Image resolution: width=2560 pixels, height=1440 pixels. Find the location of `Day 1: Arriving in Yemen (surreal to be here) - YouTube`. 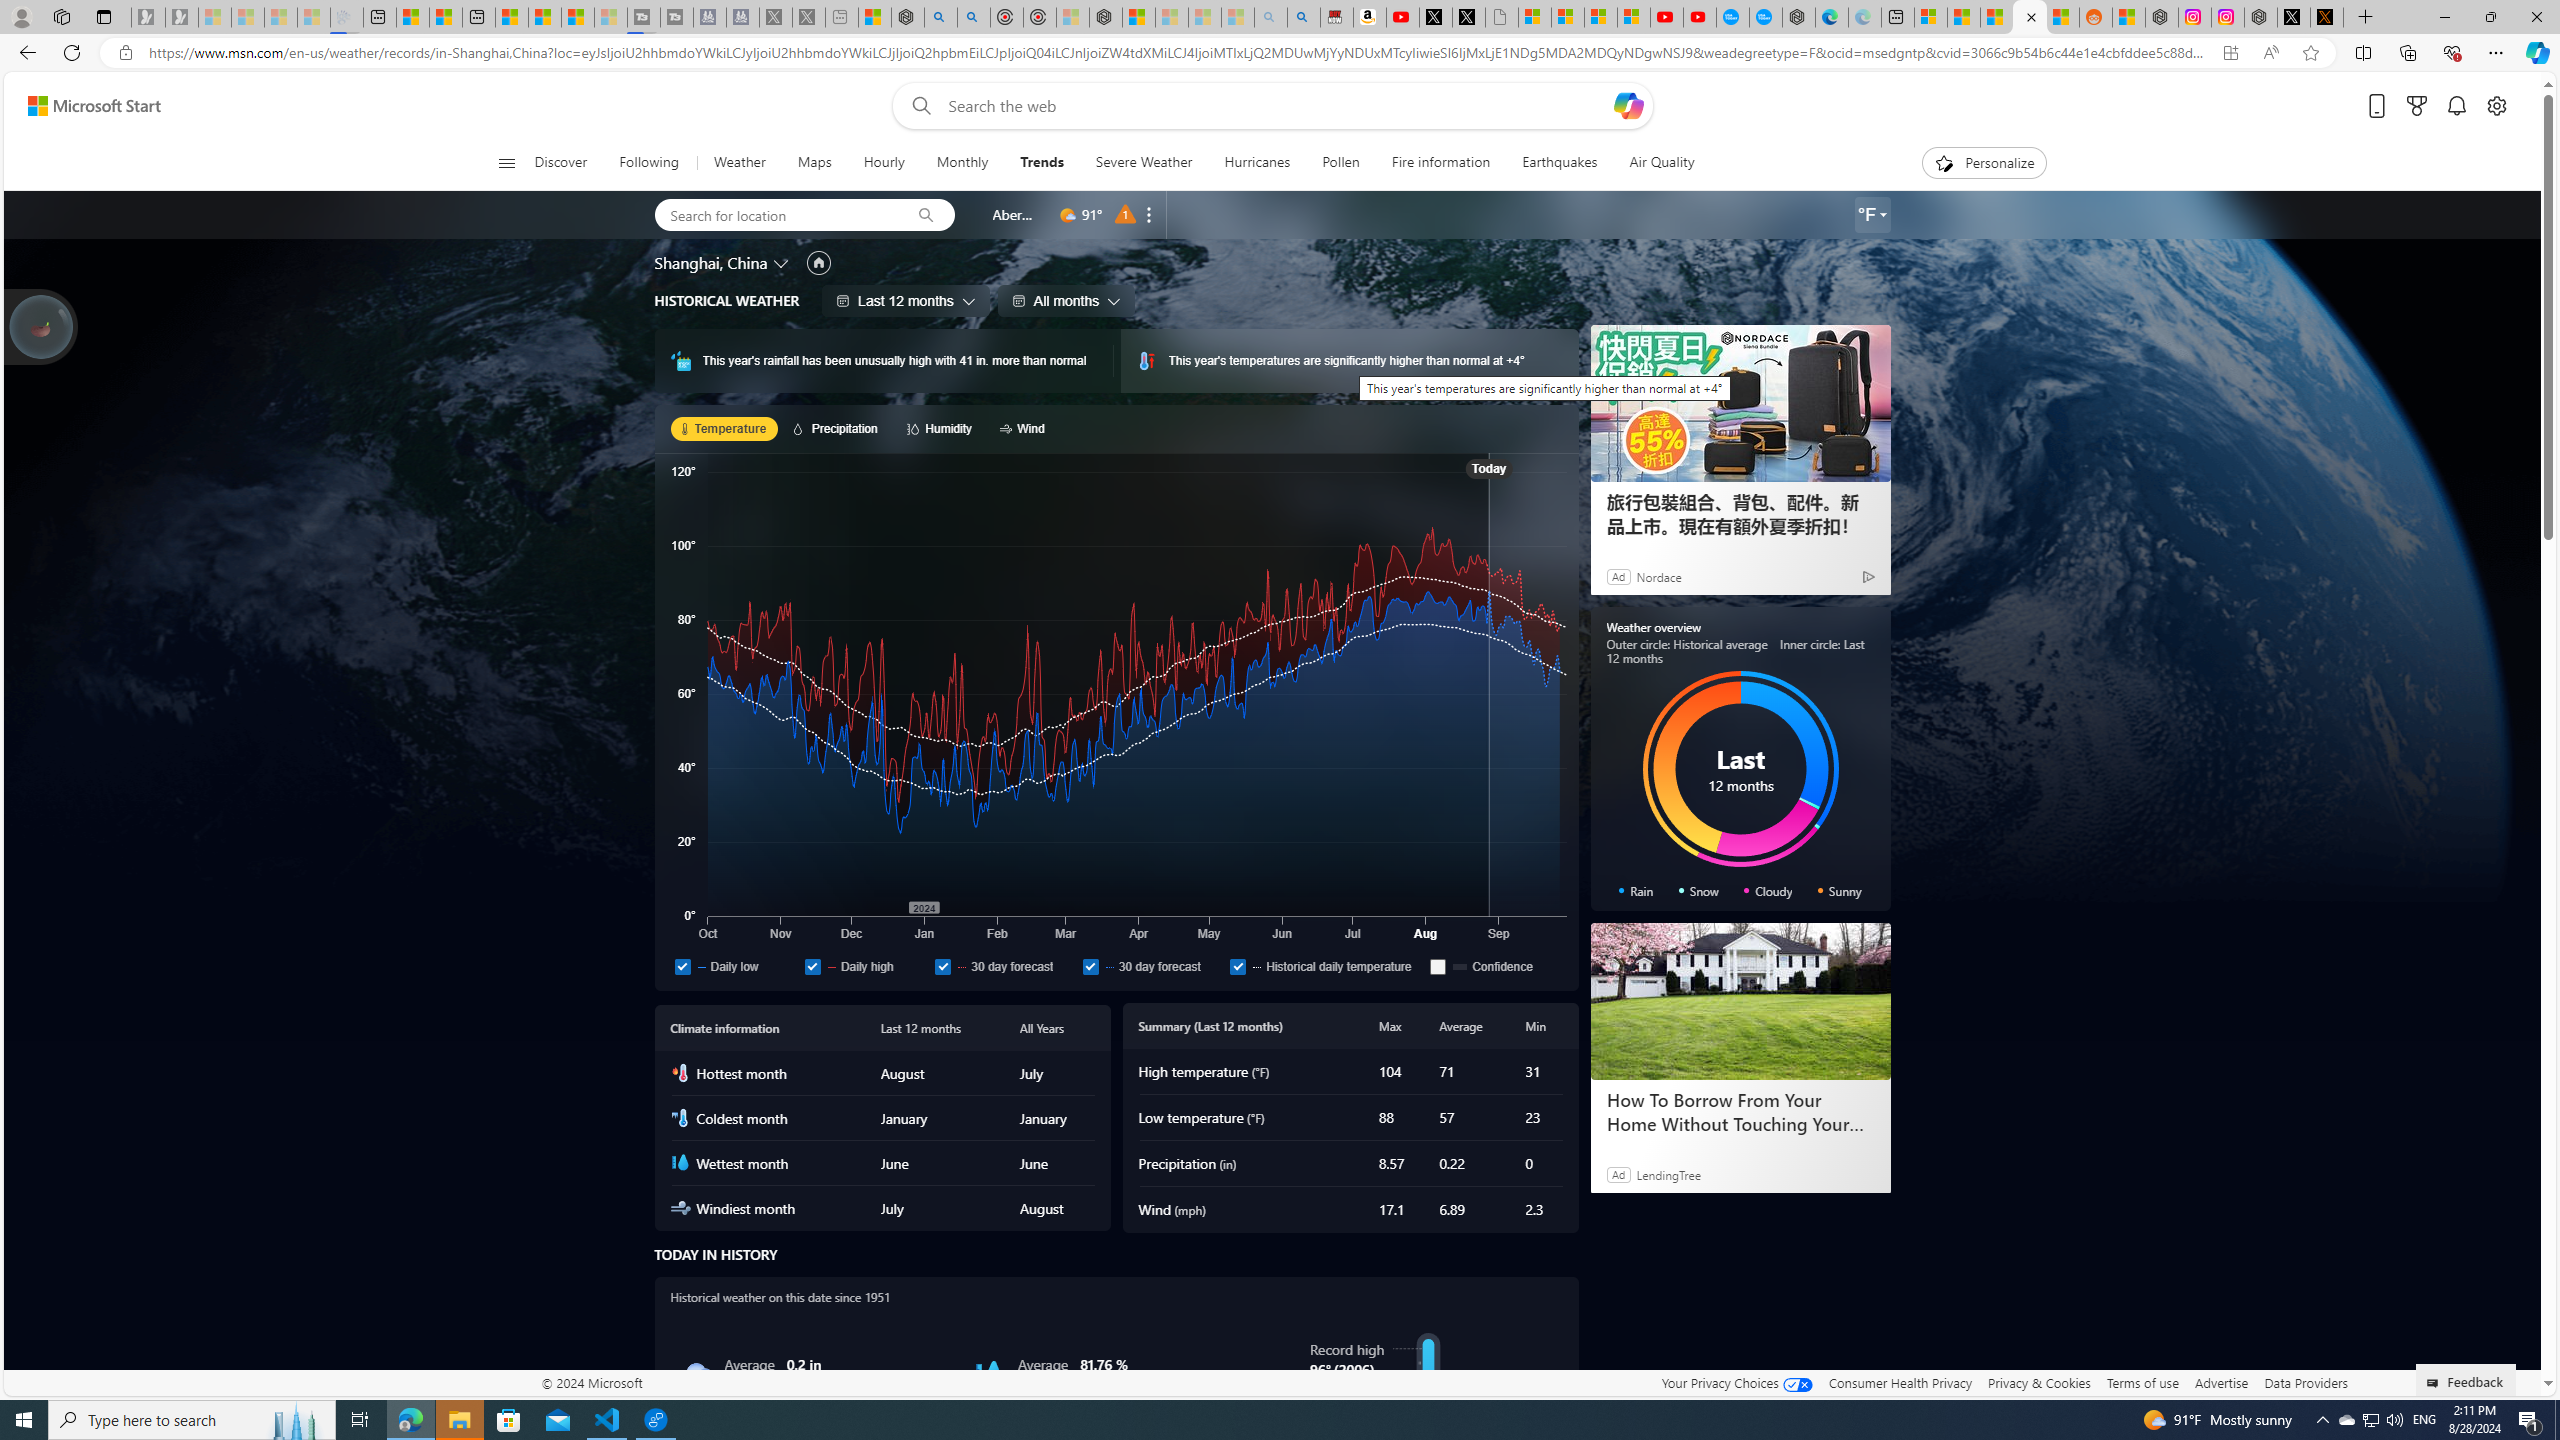

Day 1: Arriving in Yemen (surreal to be here) - YouTube is located at coordinates (1402, 17).